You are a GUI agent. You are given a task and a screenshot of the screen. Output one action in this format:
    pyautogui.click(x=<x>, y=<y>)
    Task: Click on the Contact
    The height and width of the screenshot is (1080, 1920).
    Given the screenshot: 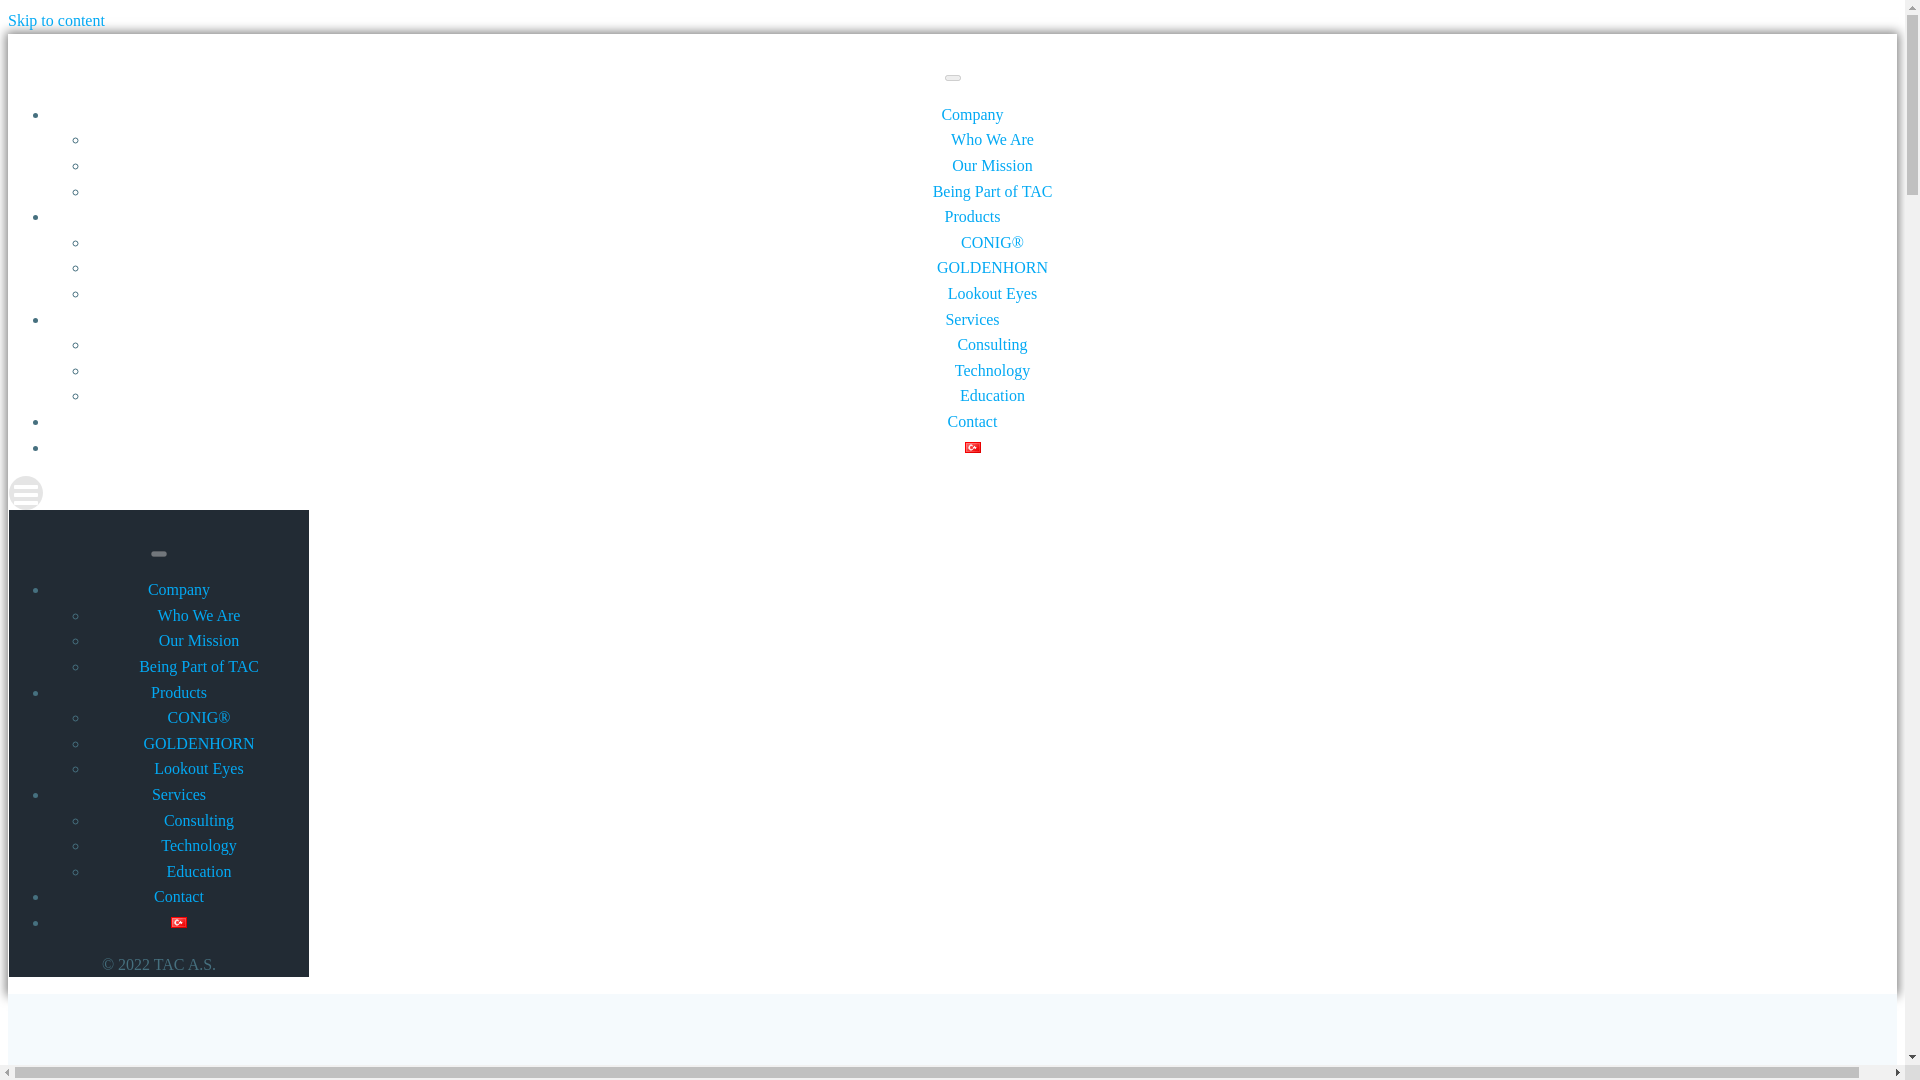 What is the action you would take?
    pyautogui.click(x=973, y=420)
    